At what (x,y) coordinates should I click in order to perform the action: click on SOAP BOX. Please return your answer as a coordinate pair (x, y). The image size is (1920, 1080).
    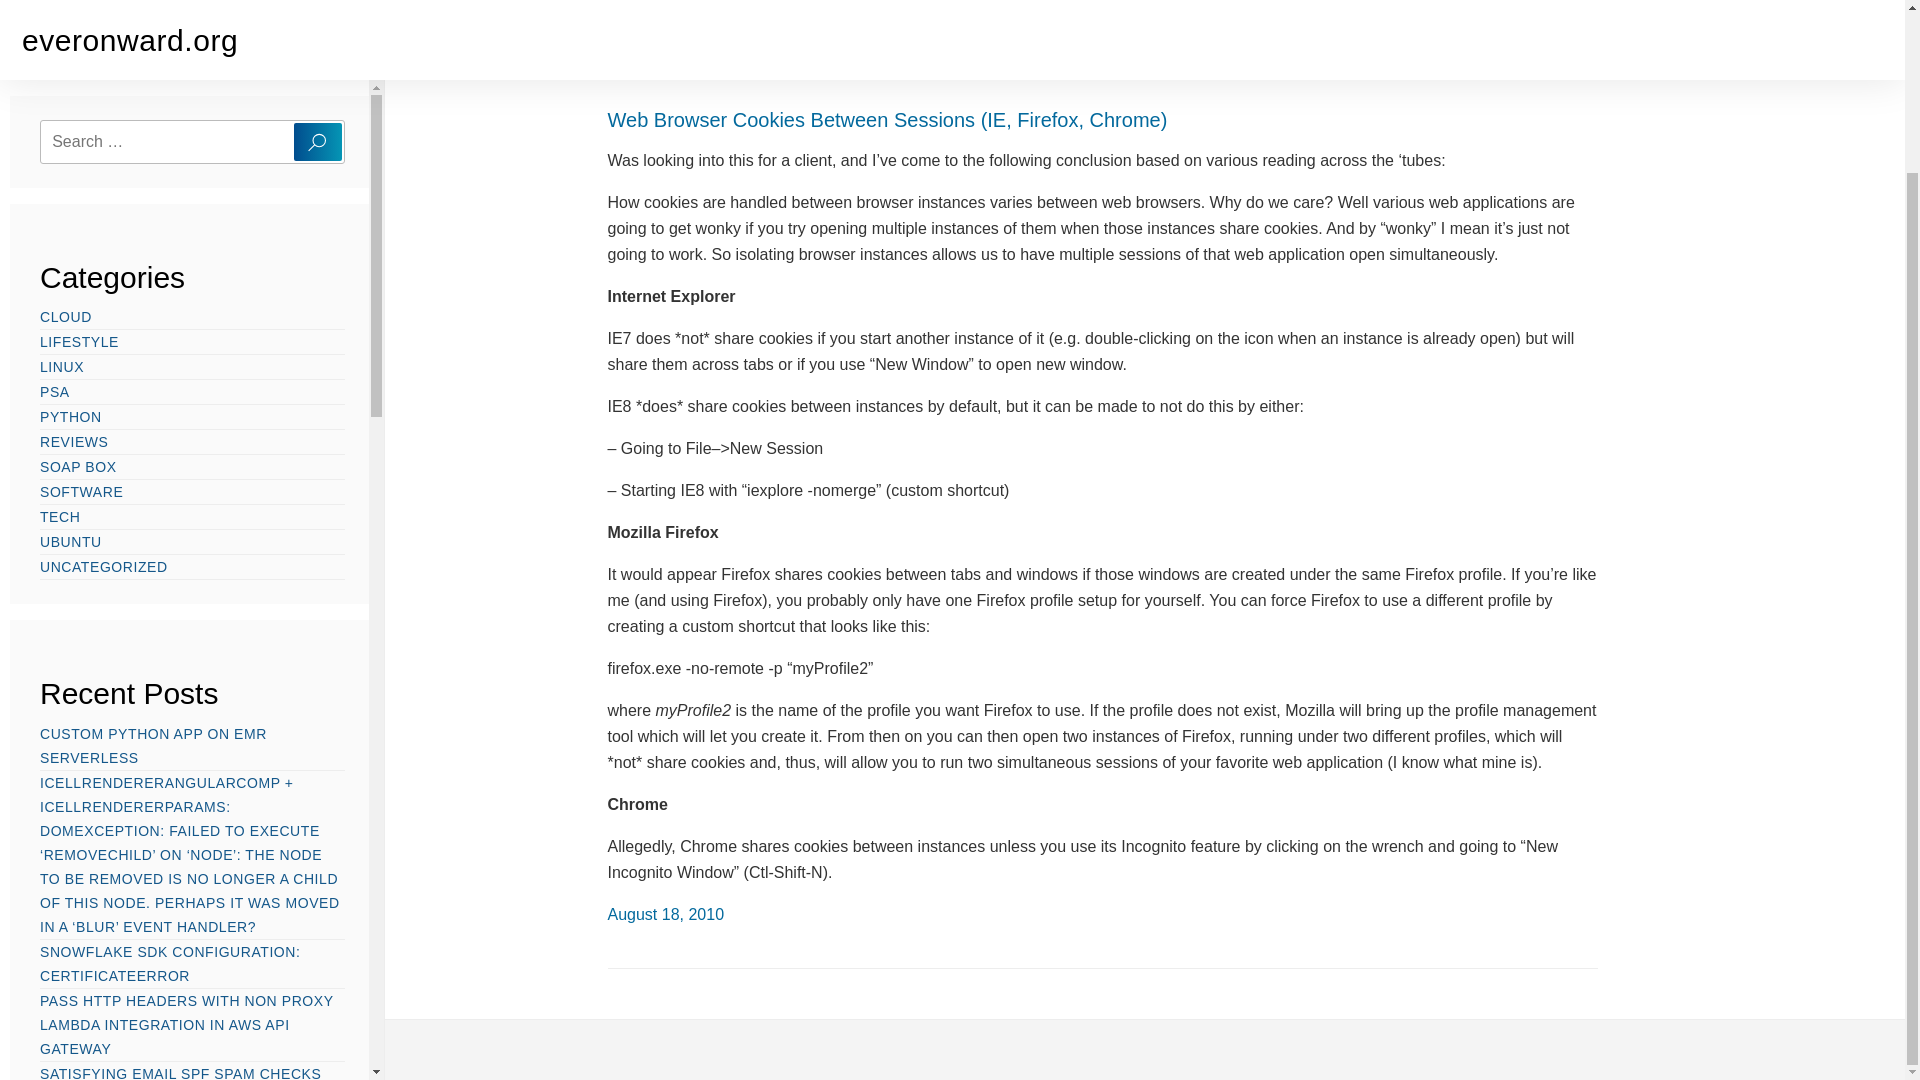
    Looking at the image, I should click on (78, 274).